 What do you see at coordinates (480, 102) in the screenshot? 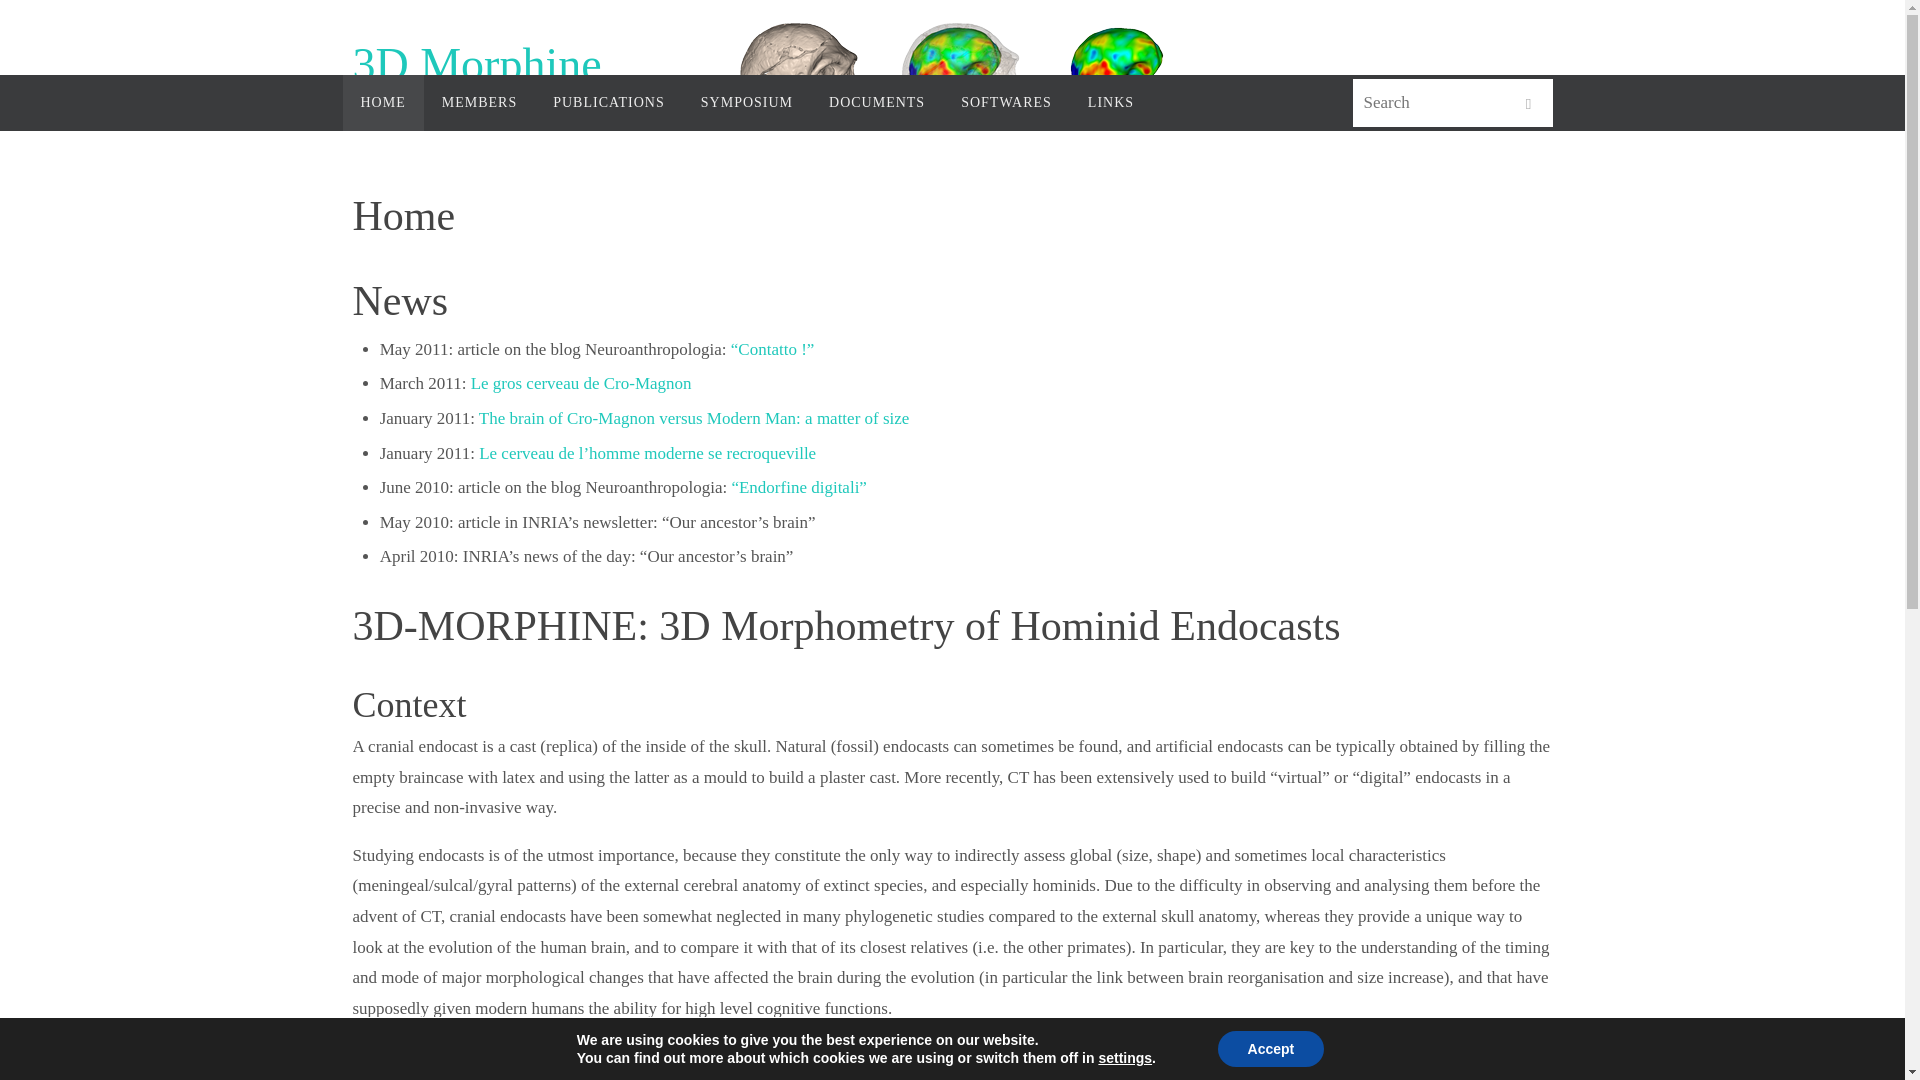
I see `MEMBERS` at bounding box center [480, 102].